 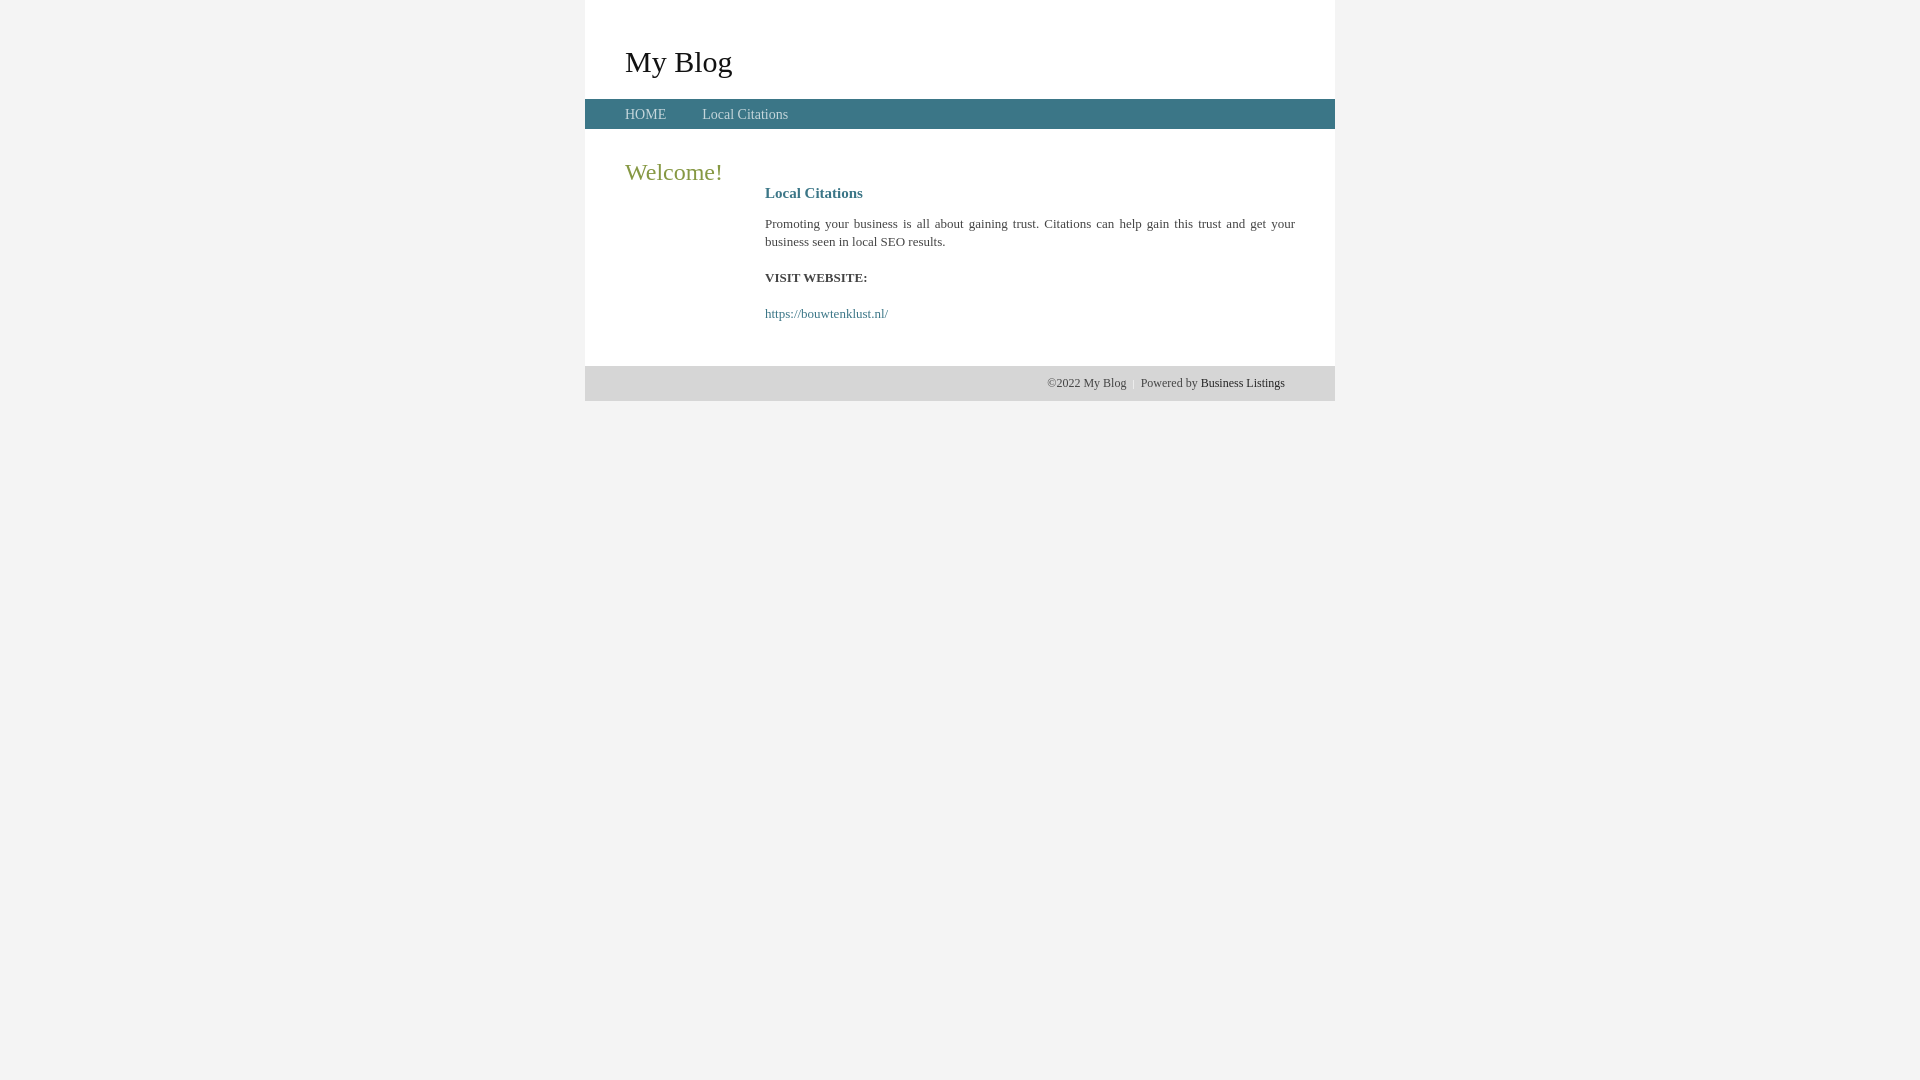 I want to click on Local Citations, so click(x=745, y=114).